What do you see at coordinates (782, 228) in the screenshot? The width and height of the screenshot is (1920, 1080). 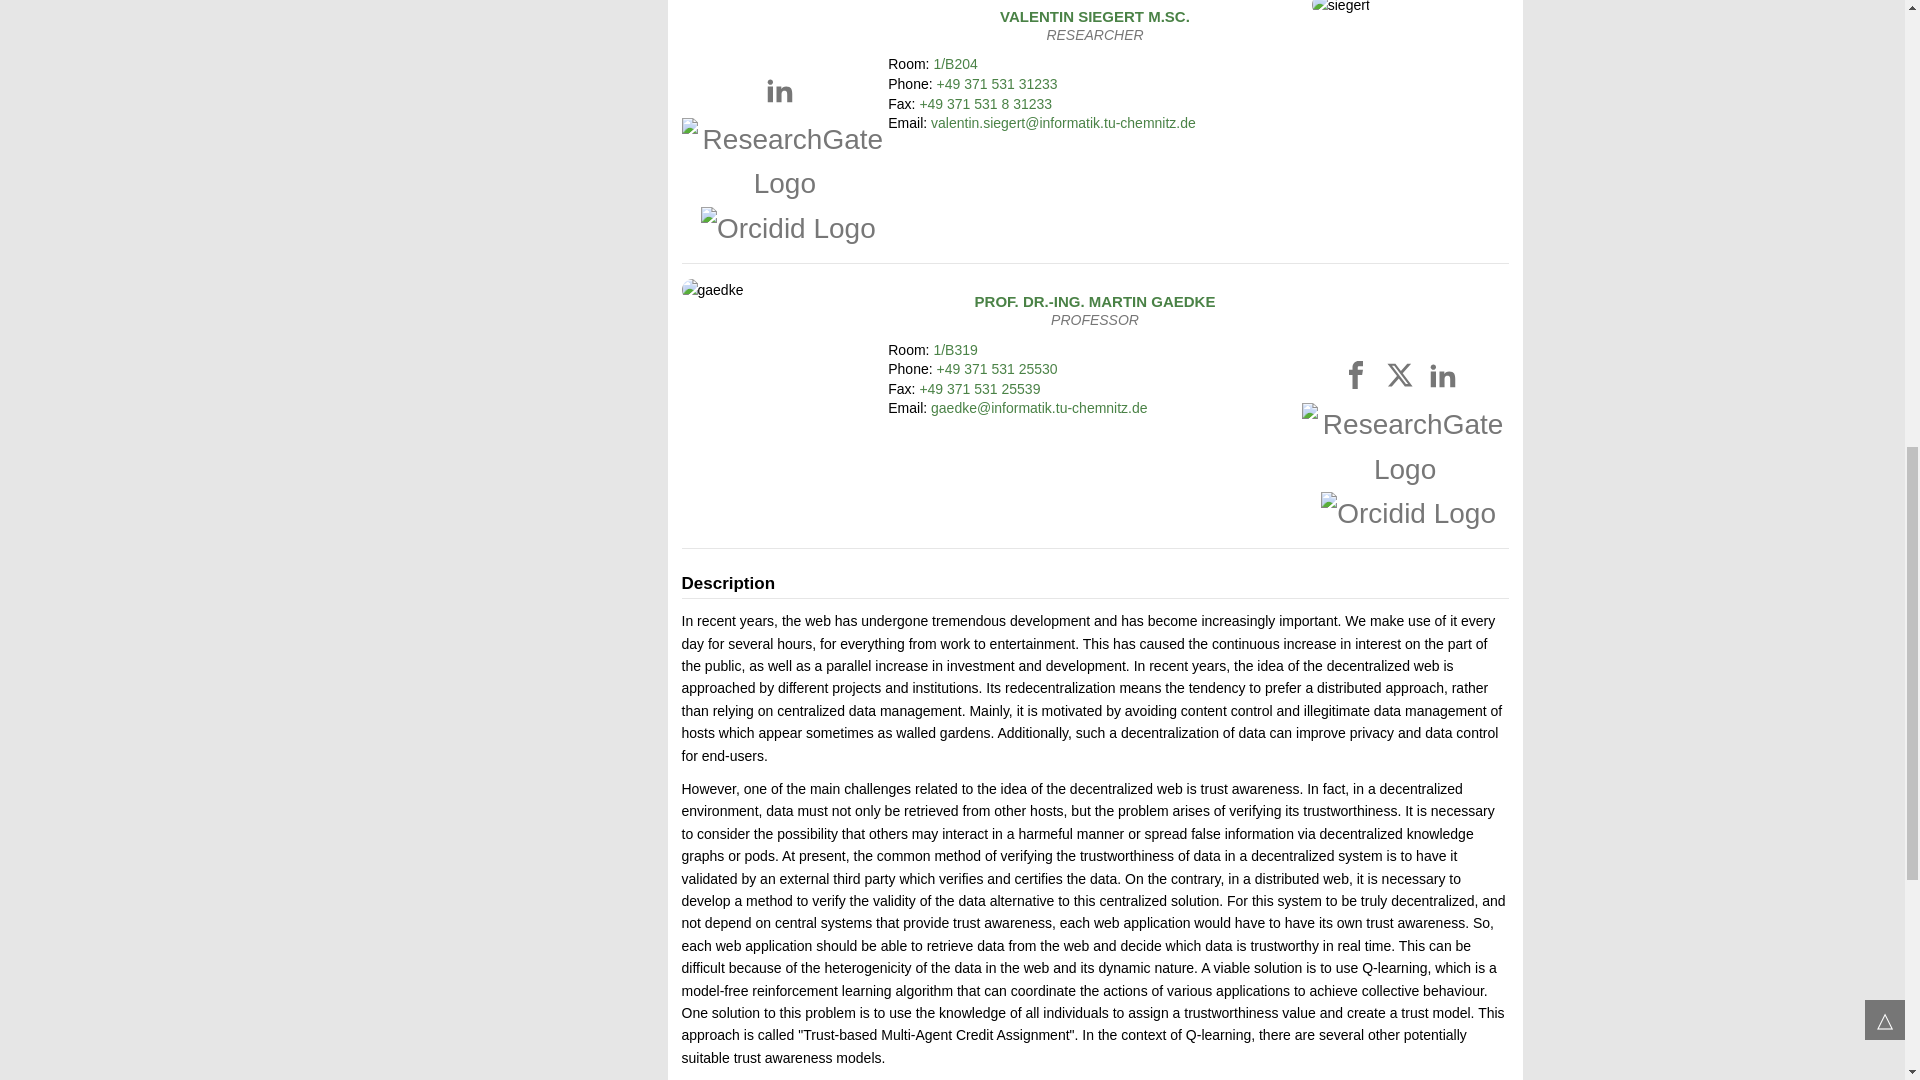 I see `Orcidid Valentin Siegert` at bounding box center [782, 228].